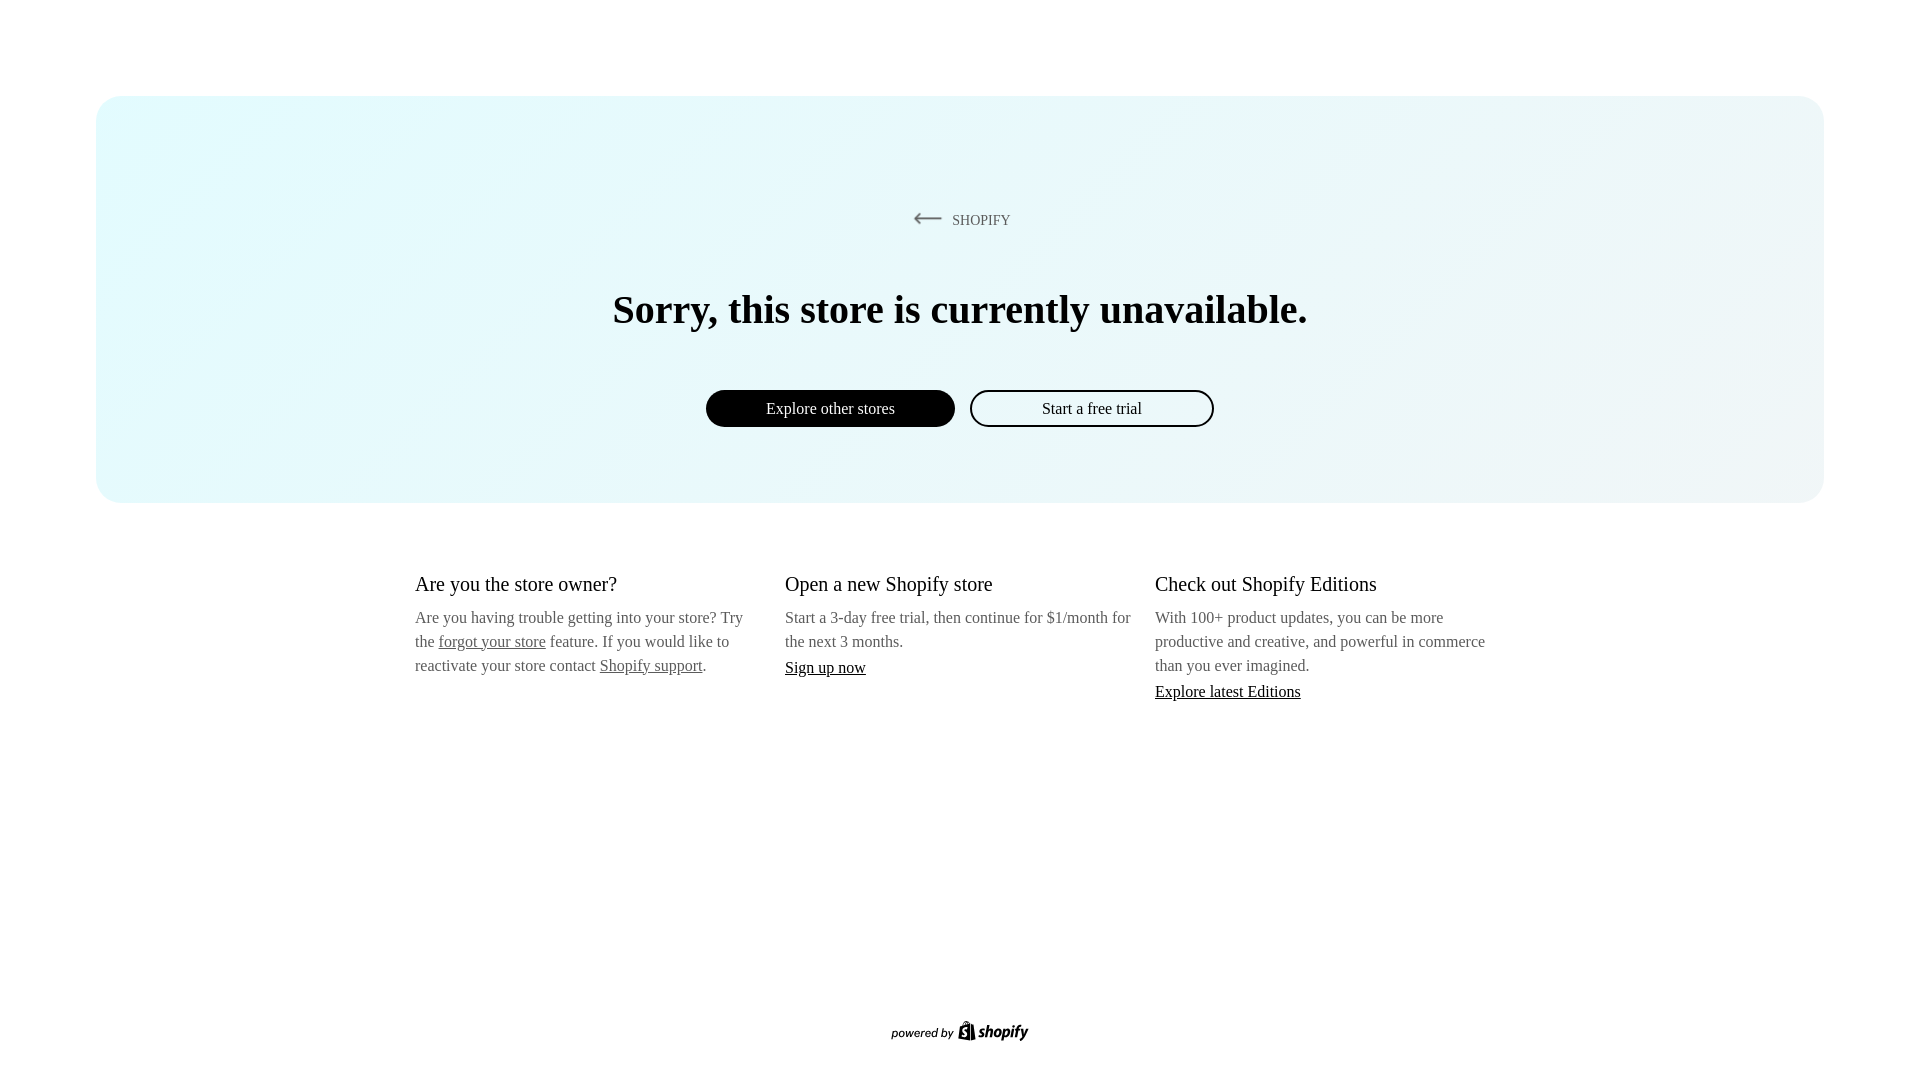 The height and width of the screenshot is (1080, 1920). What do you see at coordinates (1228, 690) in the screenshot?
I see `Explore latest Editions` at bounding box center [1228, 690].